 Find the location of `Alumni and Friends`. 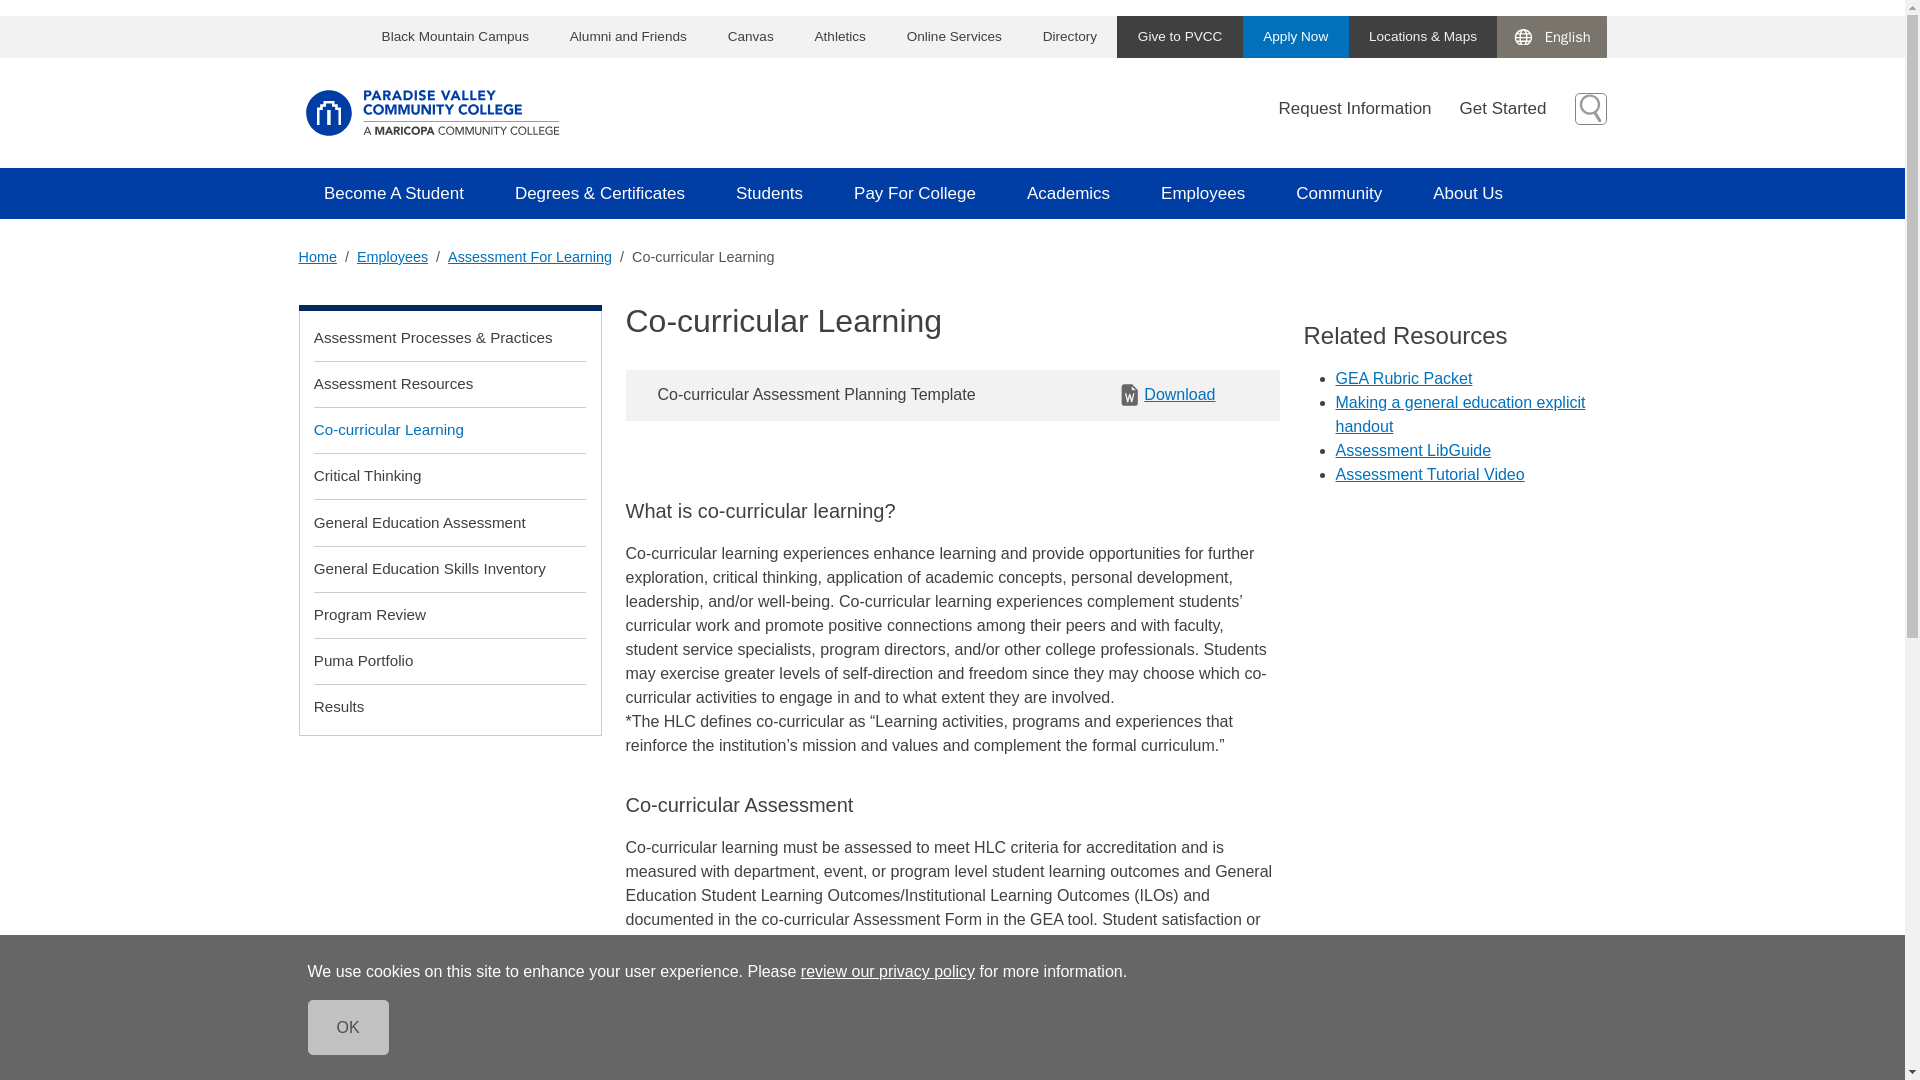

Alumni and Friends is located at coordinates (628, 37).